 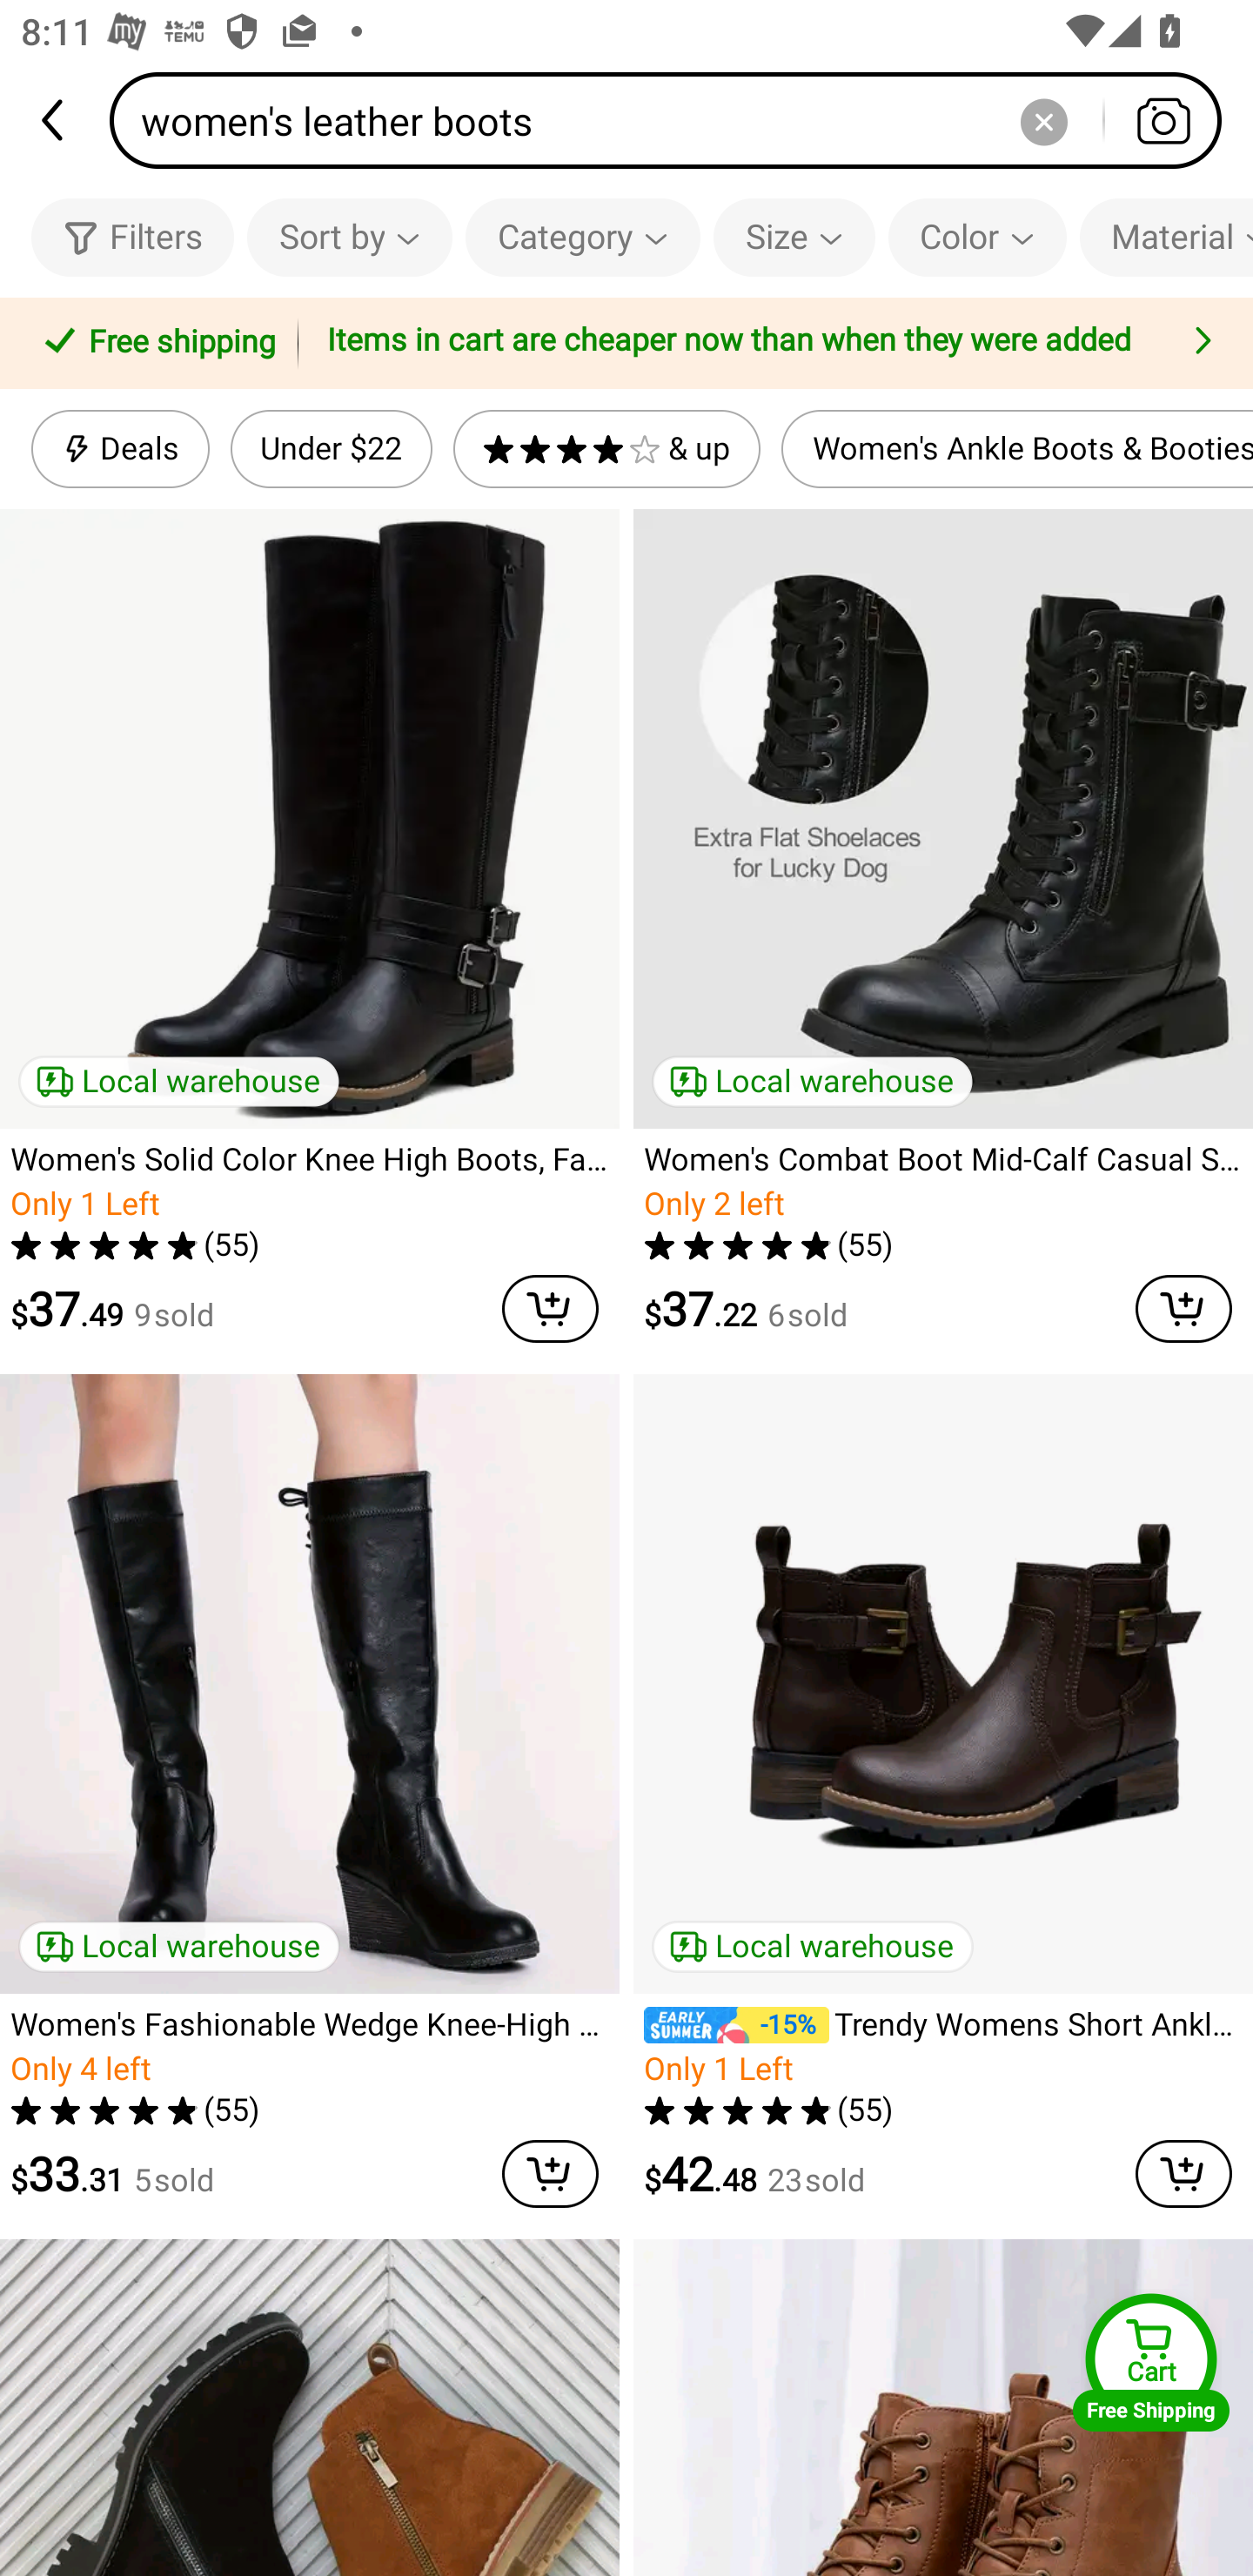 What do you see at coordinates (976, 237) in the screenshot?
I see `Color` at bounding box center [976, 237].